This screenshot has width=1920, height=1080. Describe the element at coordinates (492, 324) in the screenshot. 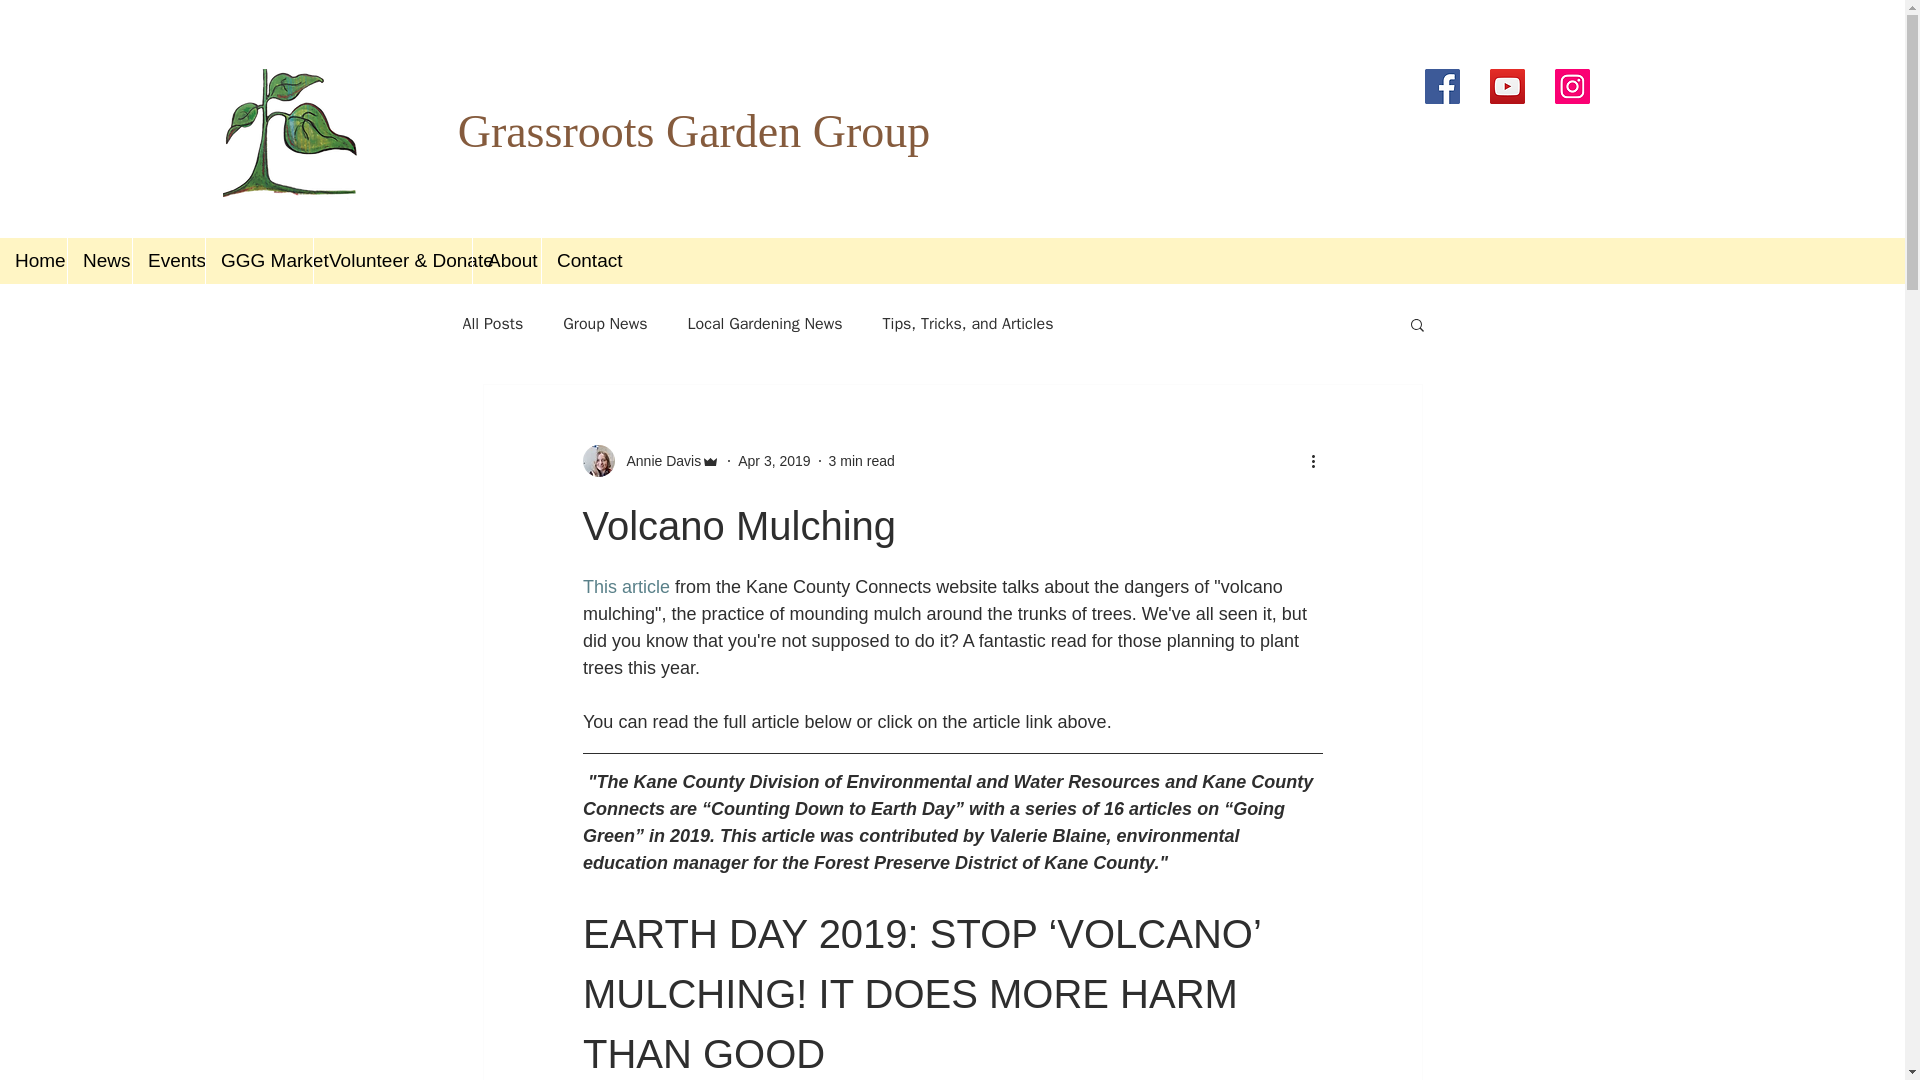

I see `All Posts` at that location.